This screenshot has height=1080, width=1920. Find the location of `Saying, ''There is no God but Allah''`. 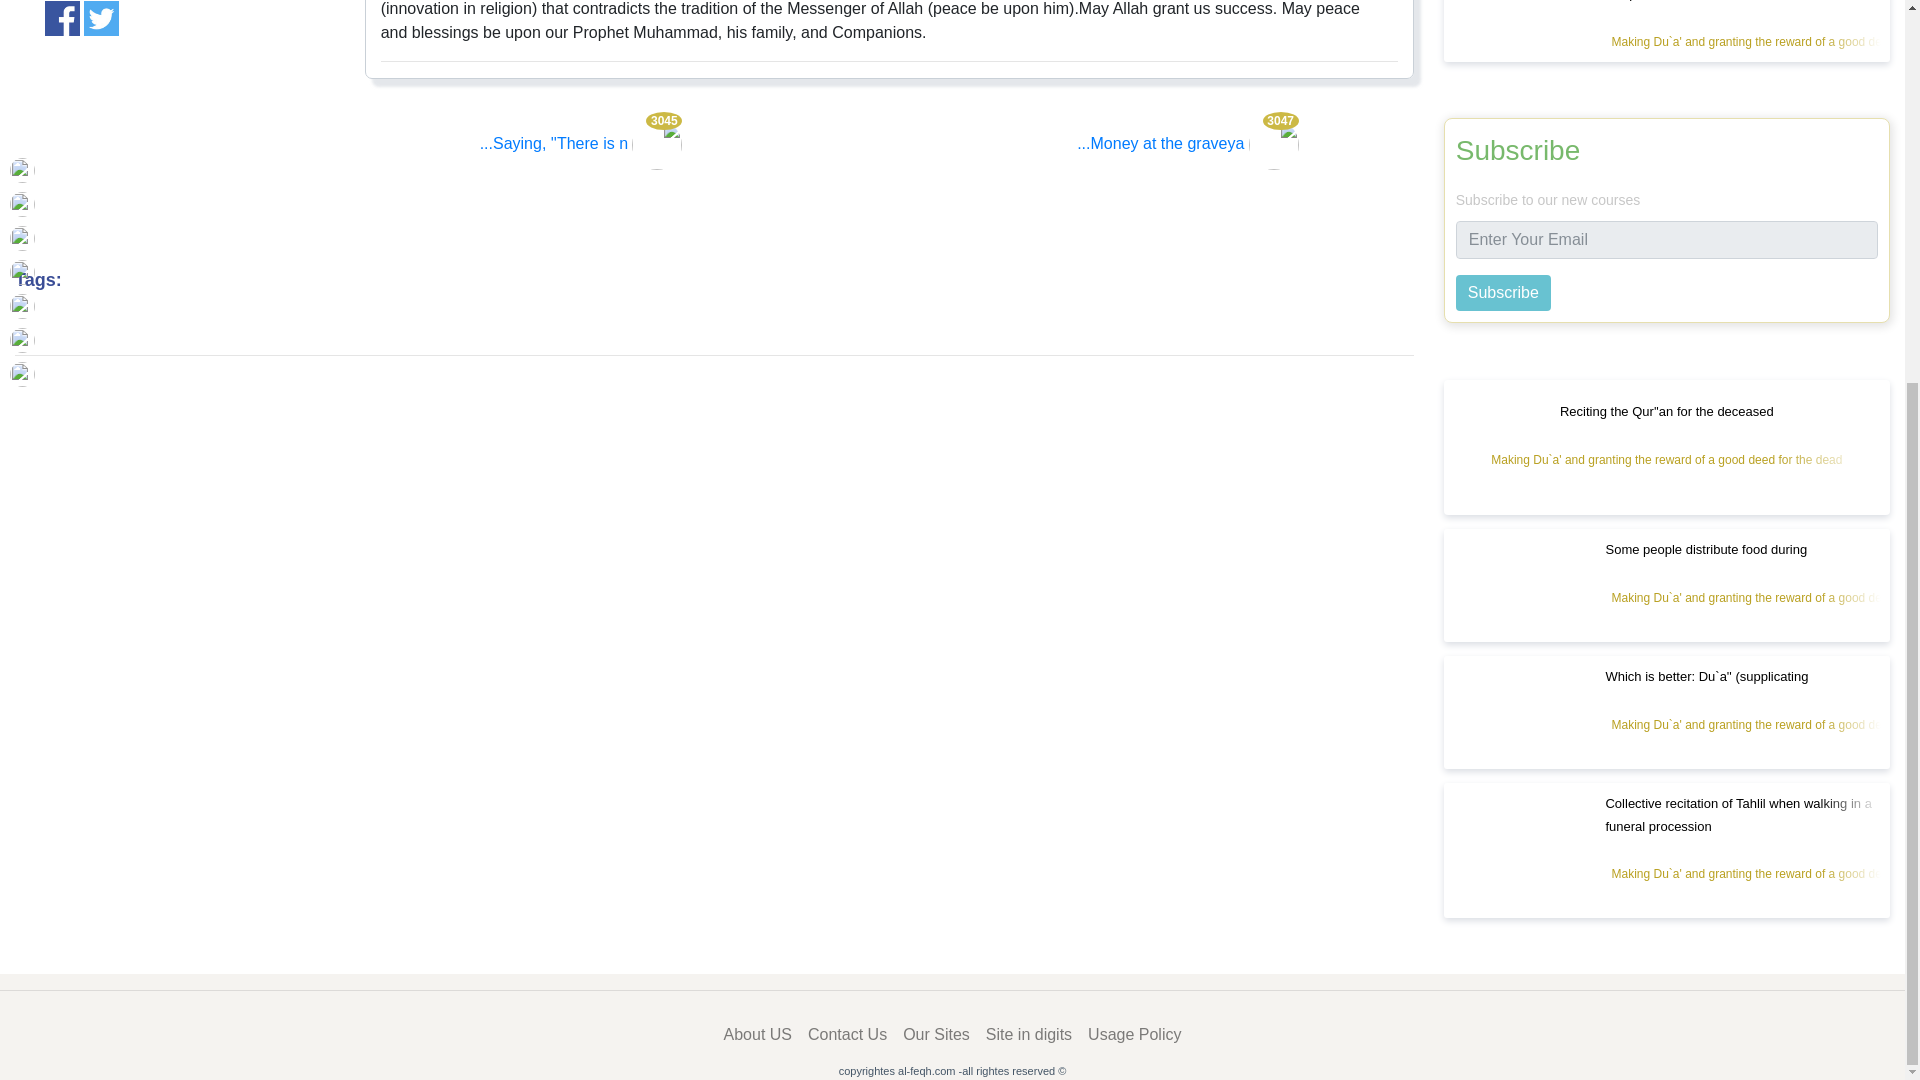

Saying, ''There is no God but Allah'' is located at coordinates (582, 144).